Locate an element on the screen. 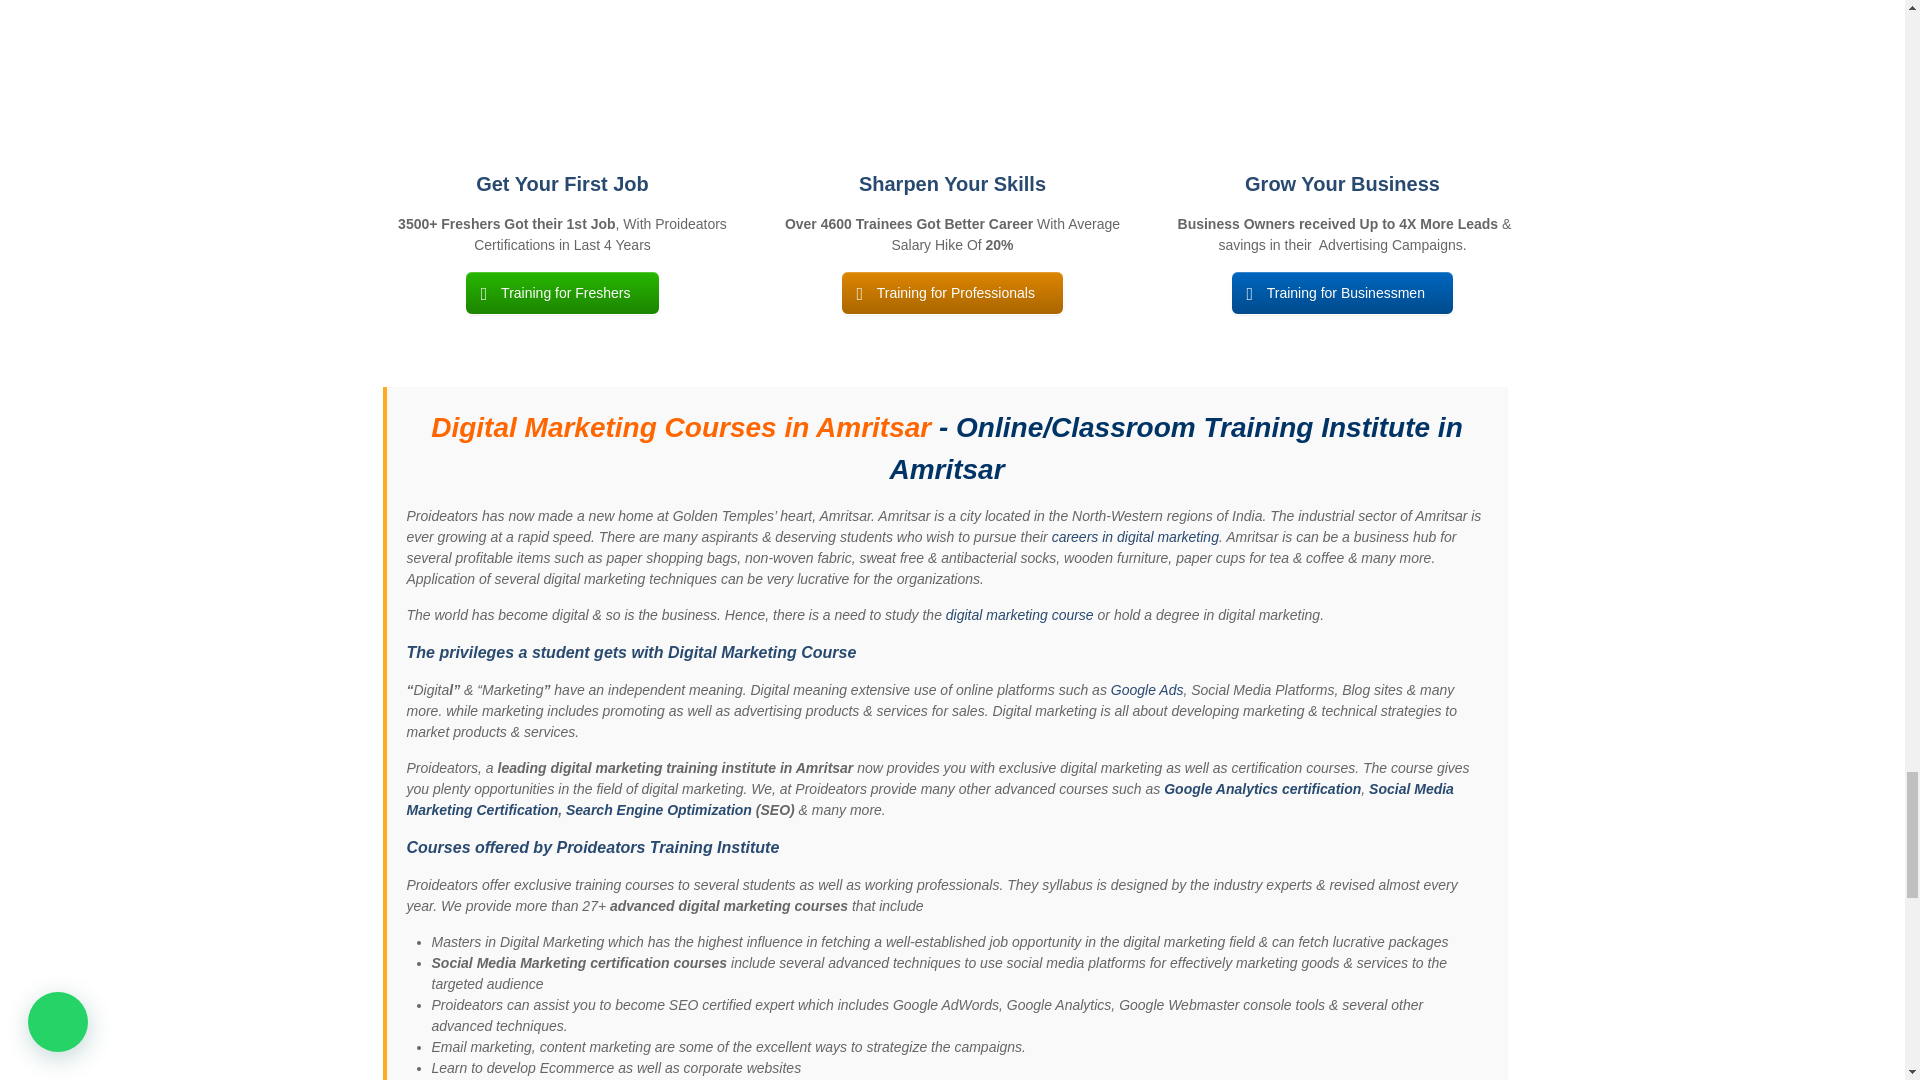  Looking for a job is located at coordinates (562, 70).